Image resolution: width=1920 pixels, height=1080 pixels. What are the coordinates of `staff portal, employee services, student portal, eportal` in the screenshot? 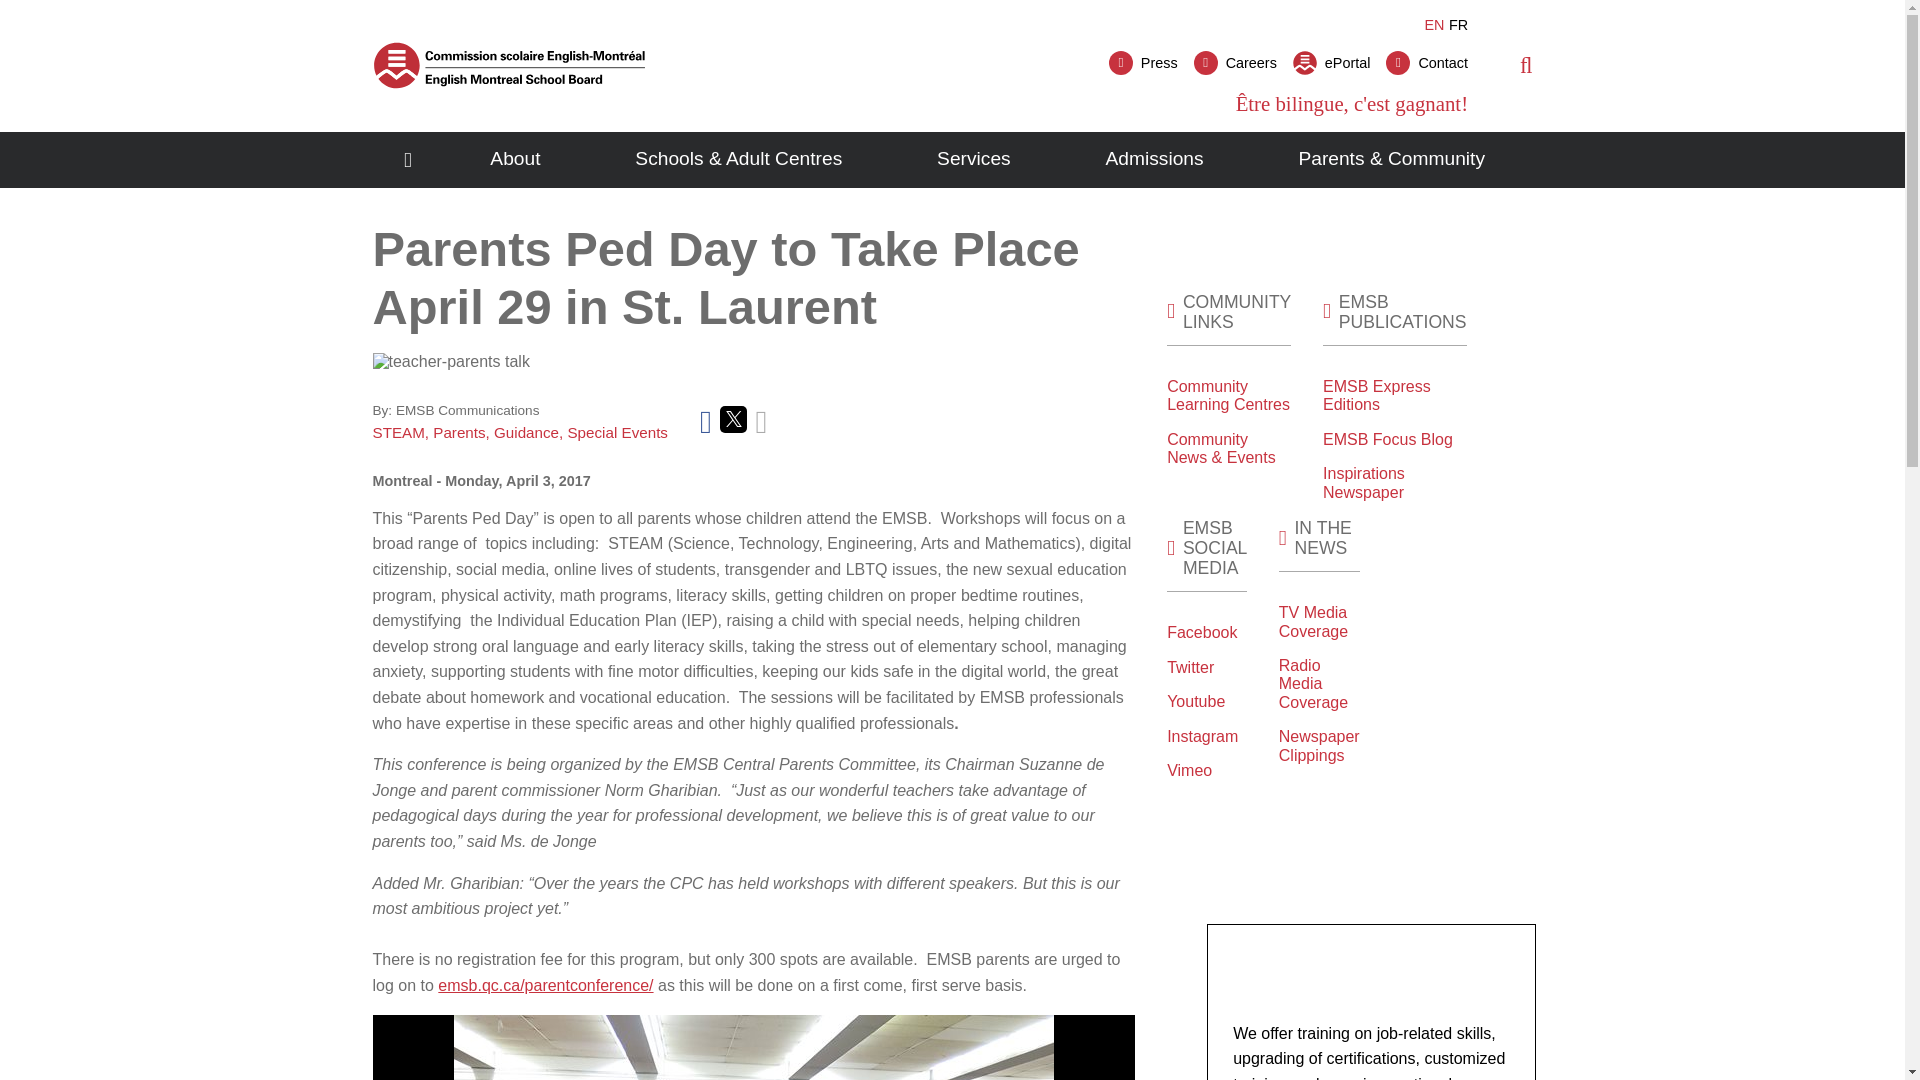 It's located at (1331, 62).